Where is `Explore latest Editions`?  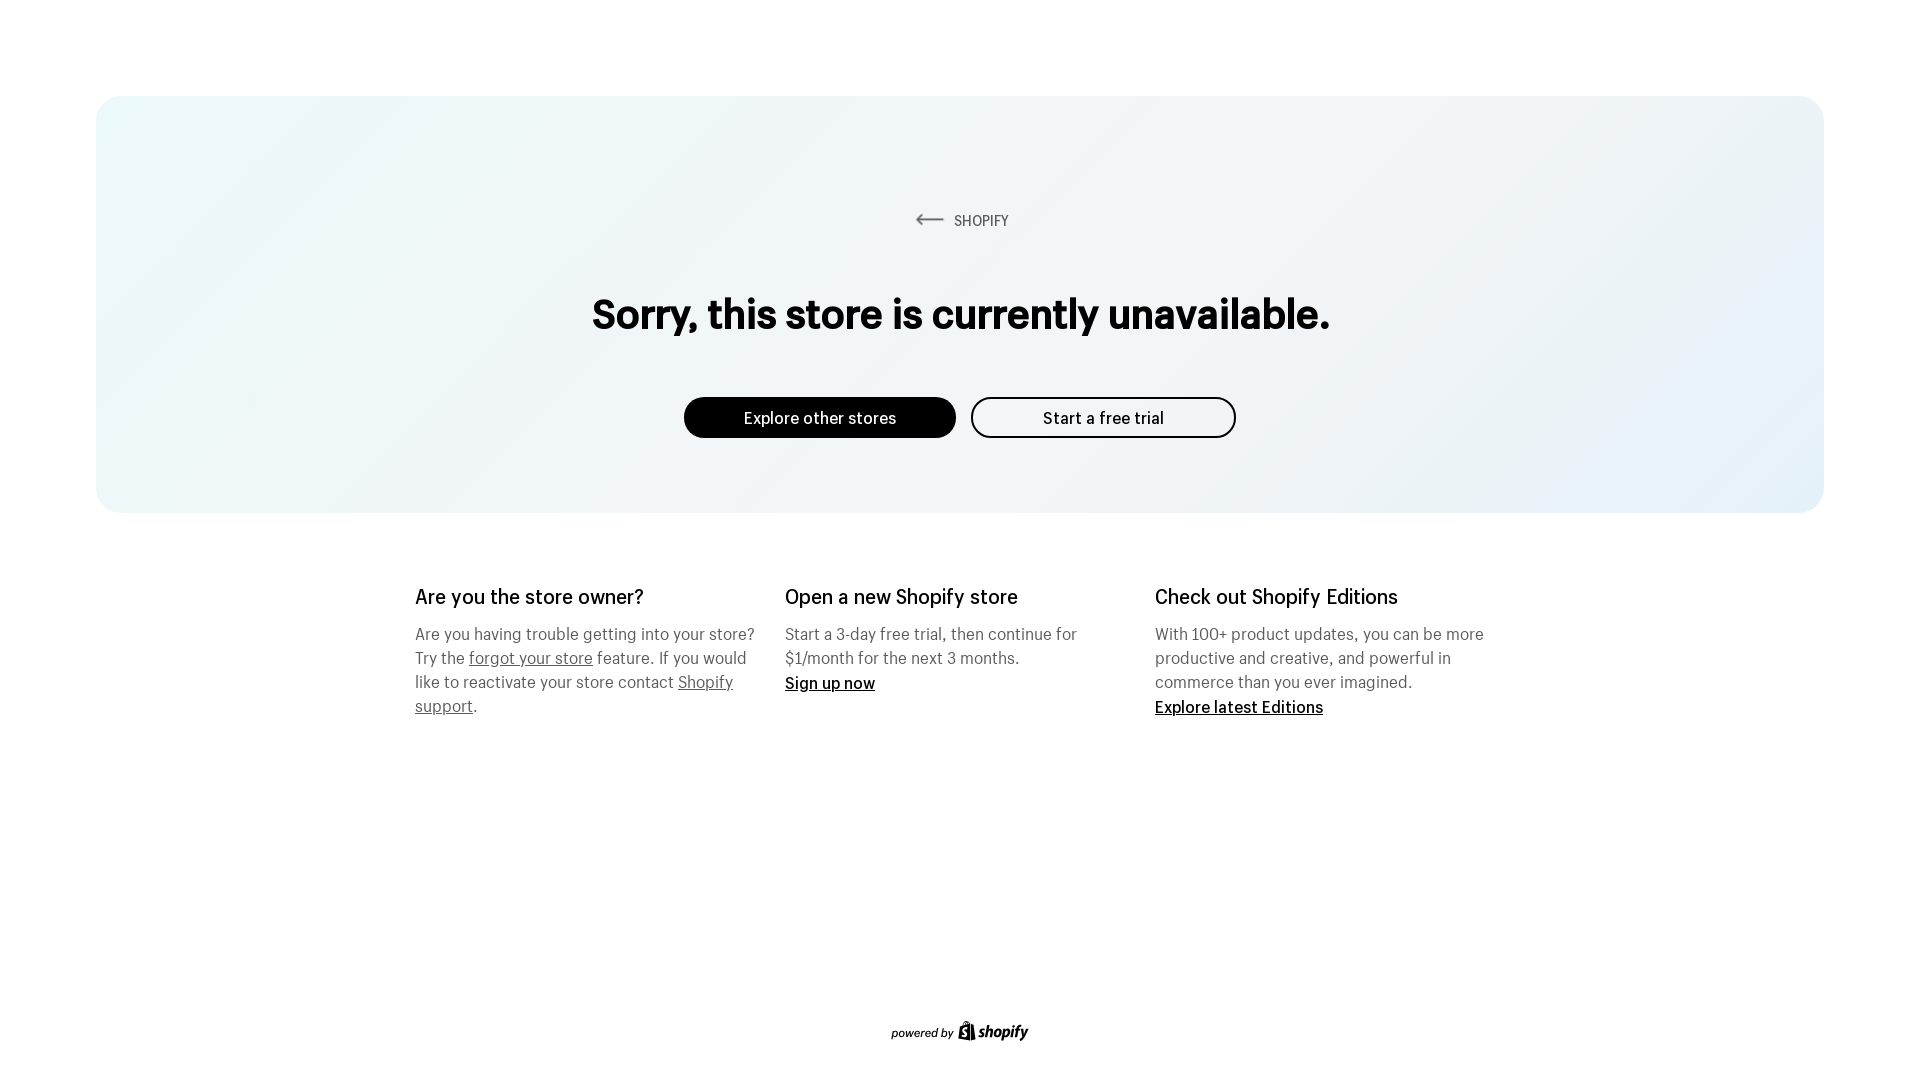 Explore latest Editions is located at coordinates (1239, 706).